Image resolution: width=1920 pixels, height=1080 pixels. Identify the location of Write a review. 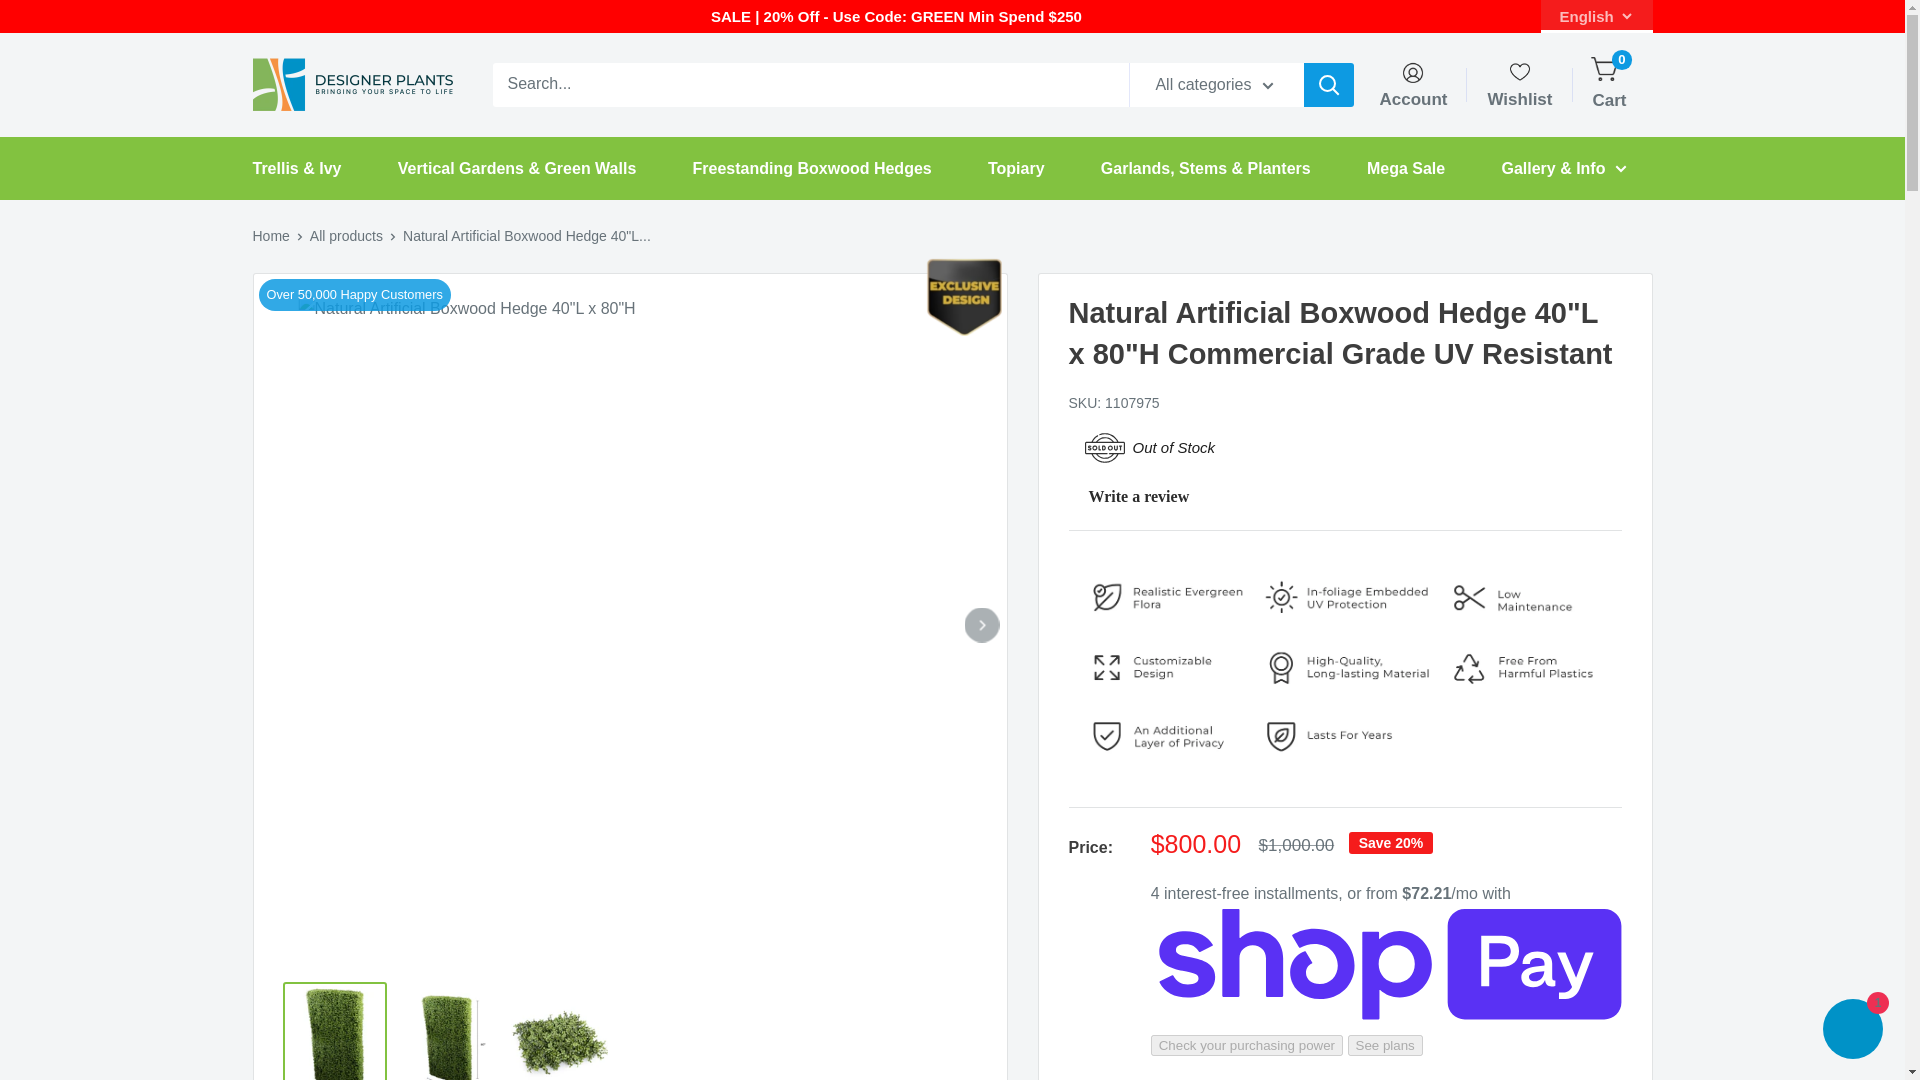
(1128, 497).